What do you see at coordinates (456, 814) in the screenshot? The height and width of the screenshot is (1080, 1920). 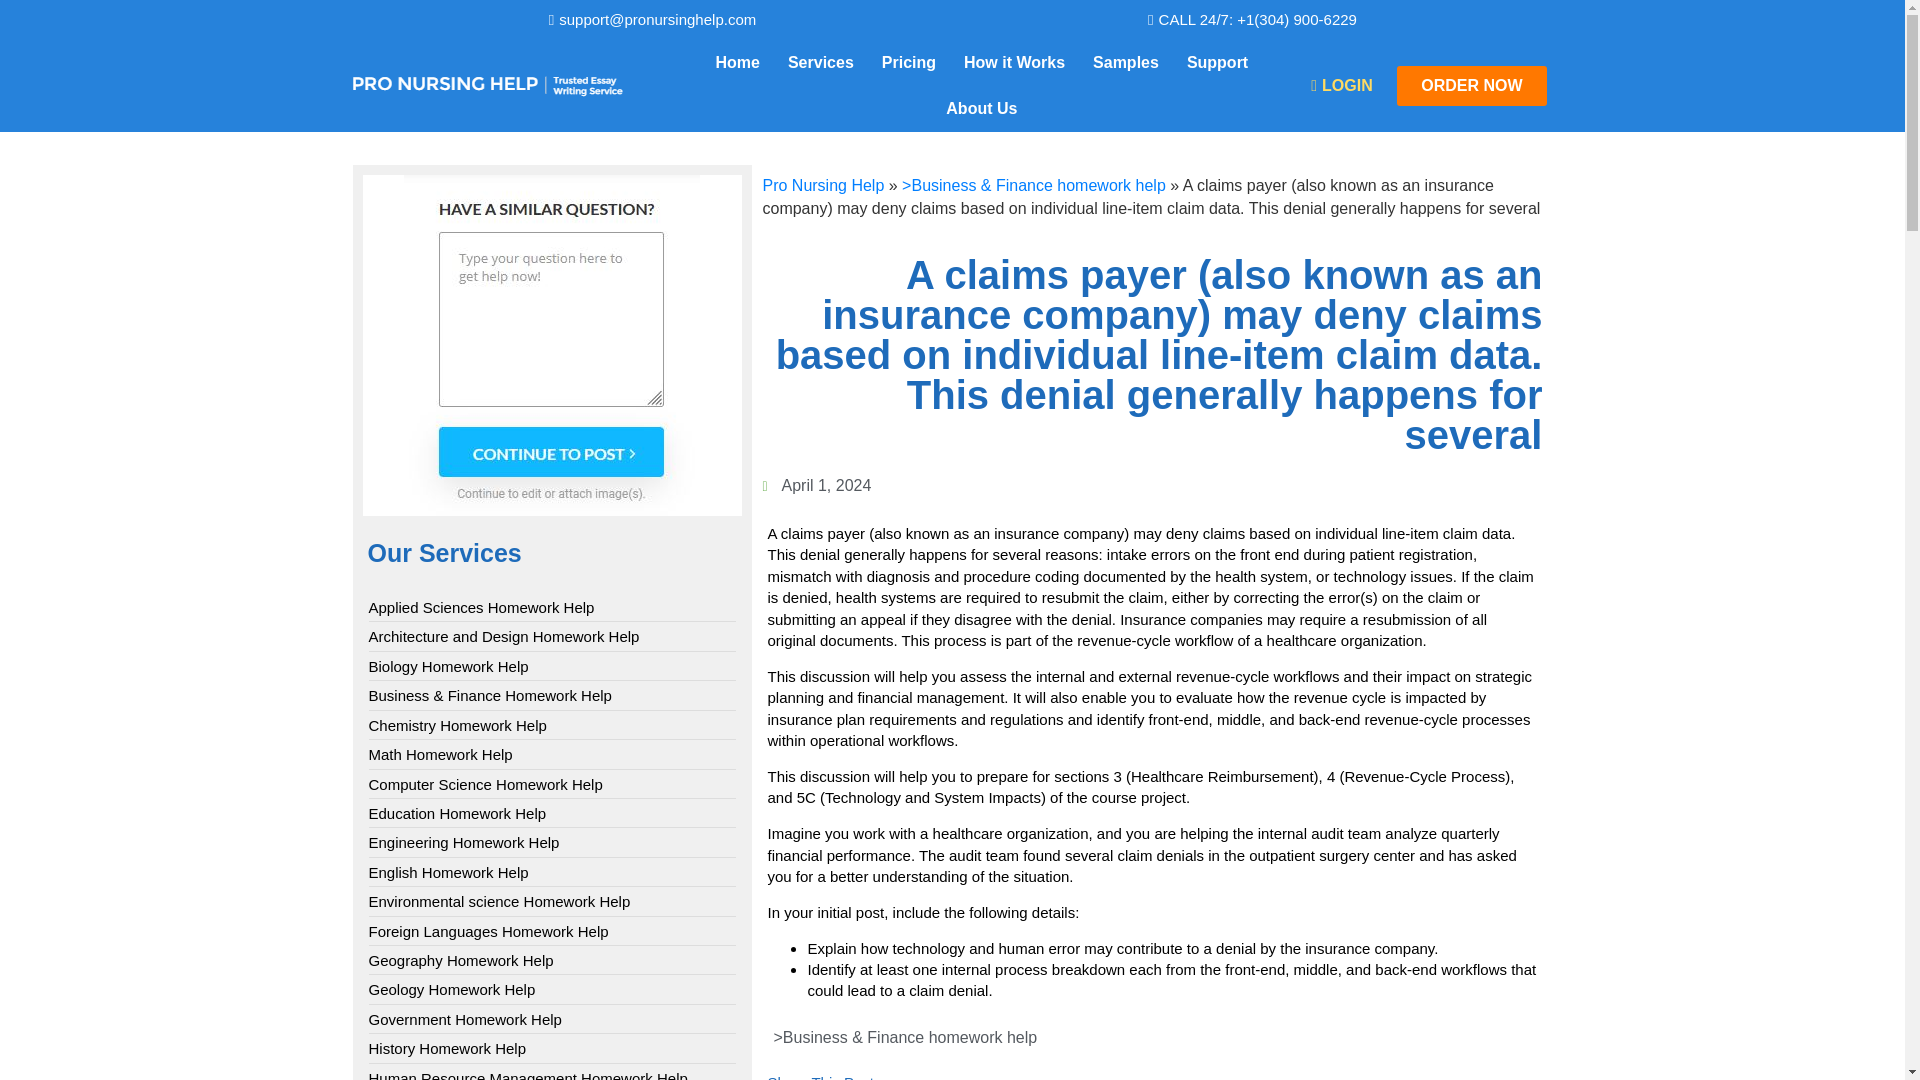 I see `Education Homework Help` at bounding box center [456, 814].